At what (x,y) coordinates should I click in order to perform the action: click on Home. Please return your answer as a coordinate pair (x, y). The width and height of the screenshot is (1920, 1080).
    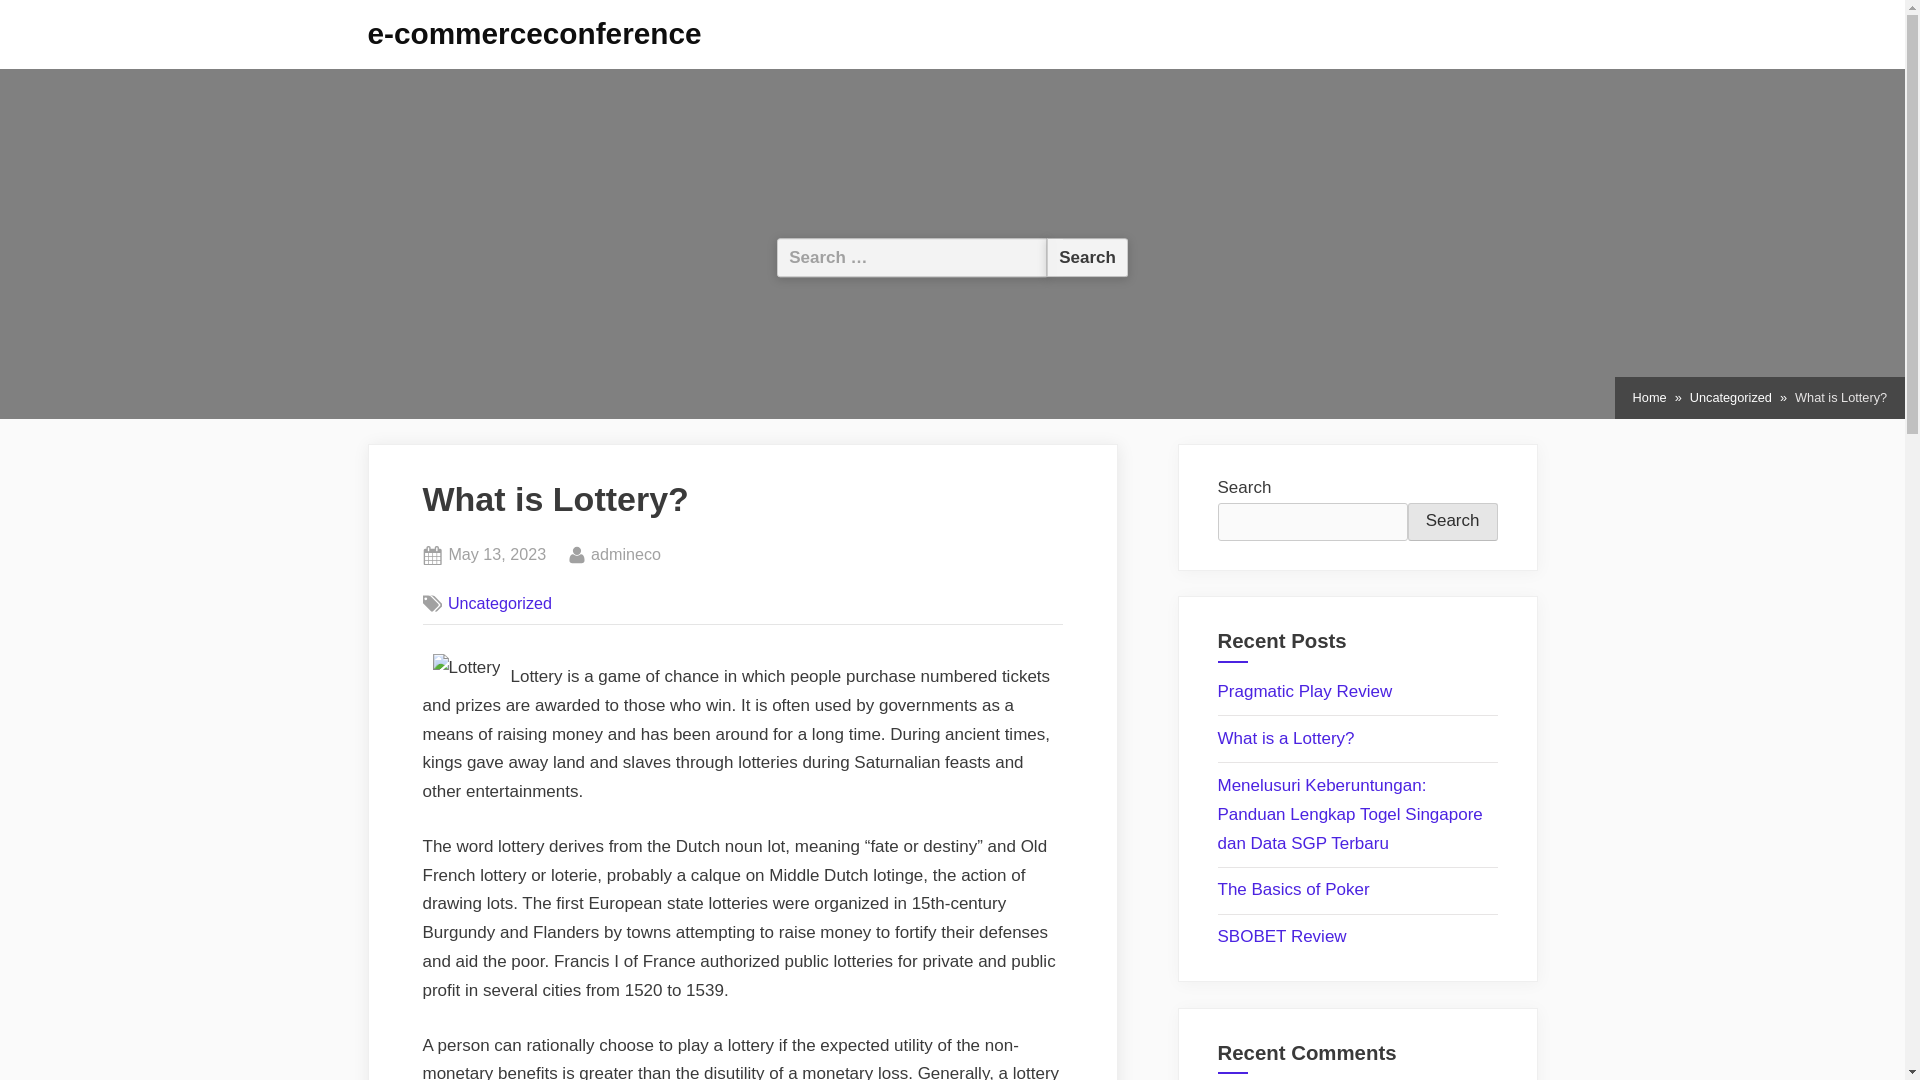
    Looking at the image, I should click on (1650, 398).